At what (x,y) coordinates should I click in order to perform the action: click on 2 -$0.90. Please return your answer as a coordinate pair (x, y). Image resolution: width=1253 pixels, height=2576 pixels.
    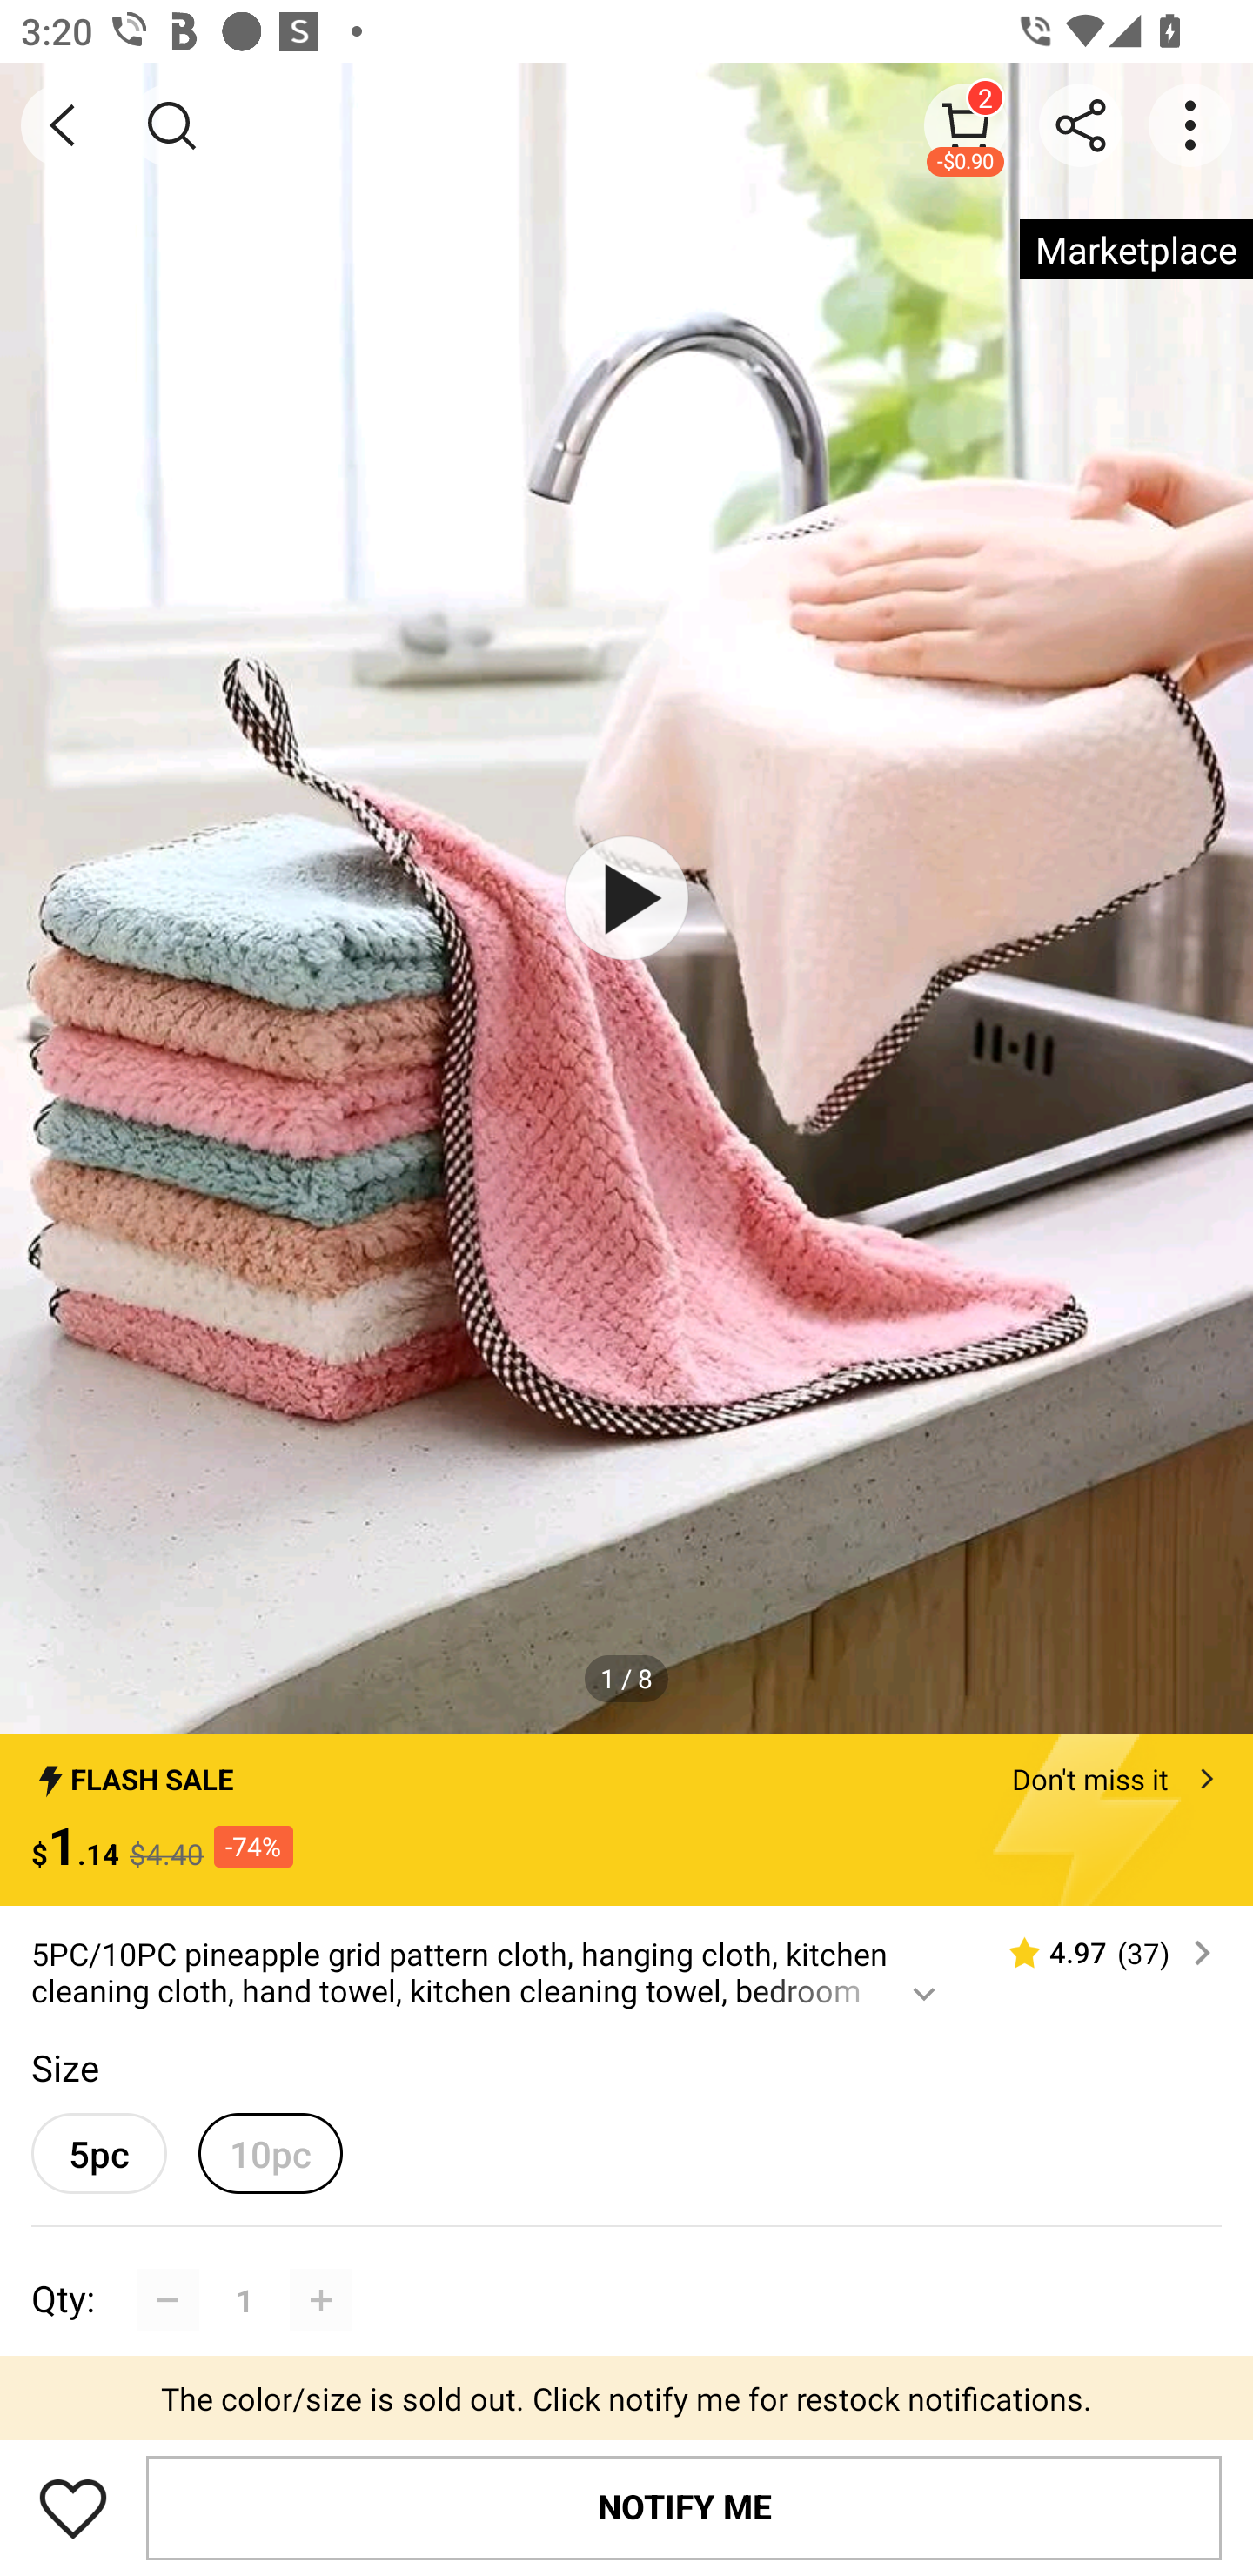
    Looking at the image, I should click on (966, 124).